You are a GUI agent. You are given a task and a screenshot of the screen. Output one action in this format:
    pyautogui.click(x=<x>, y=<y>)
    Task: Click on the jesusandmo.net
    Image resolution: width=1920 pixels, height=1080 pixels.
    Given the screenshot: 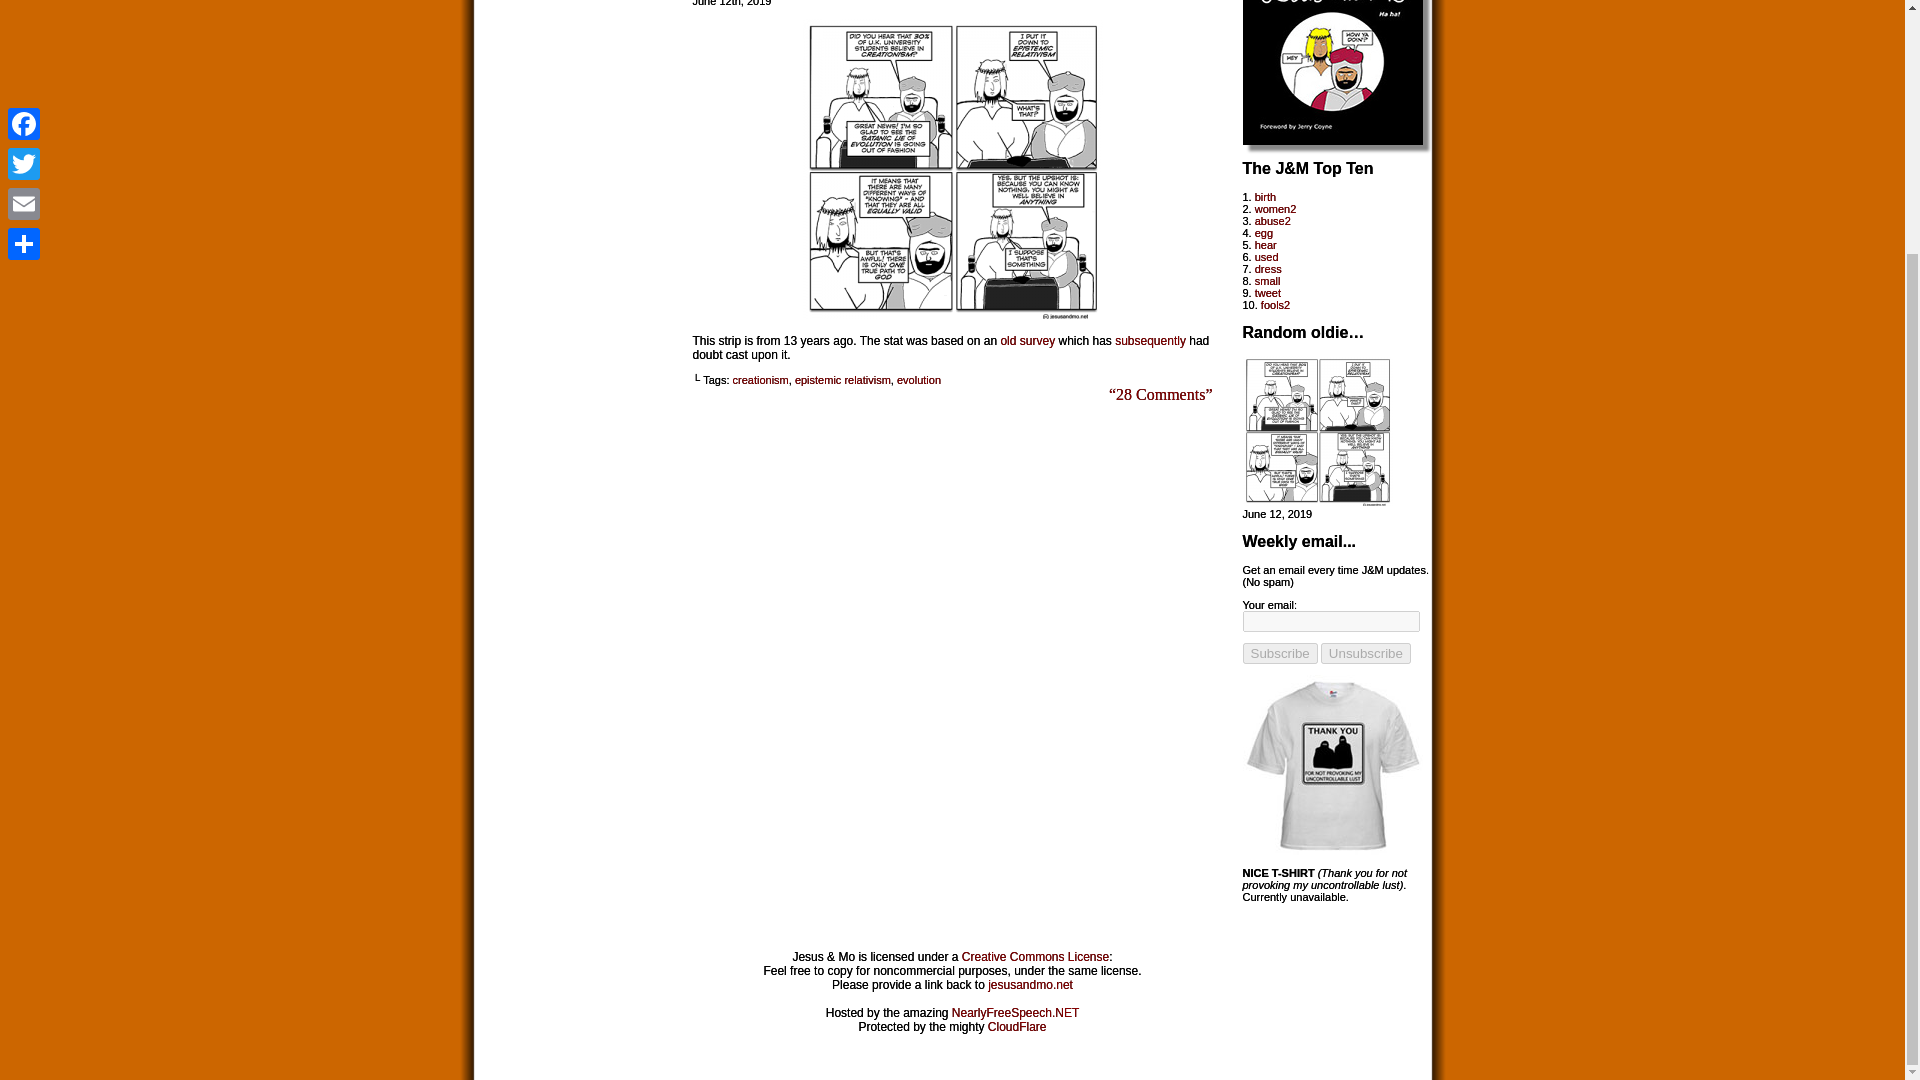 What is the action you would take?
    pyautogui.click(x=1030, y=985)
    